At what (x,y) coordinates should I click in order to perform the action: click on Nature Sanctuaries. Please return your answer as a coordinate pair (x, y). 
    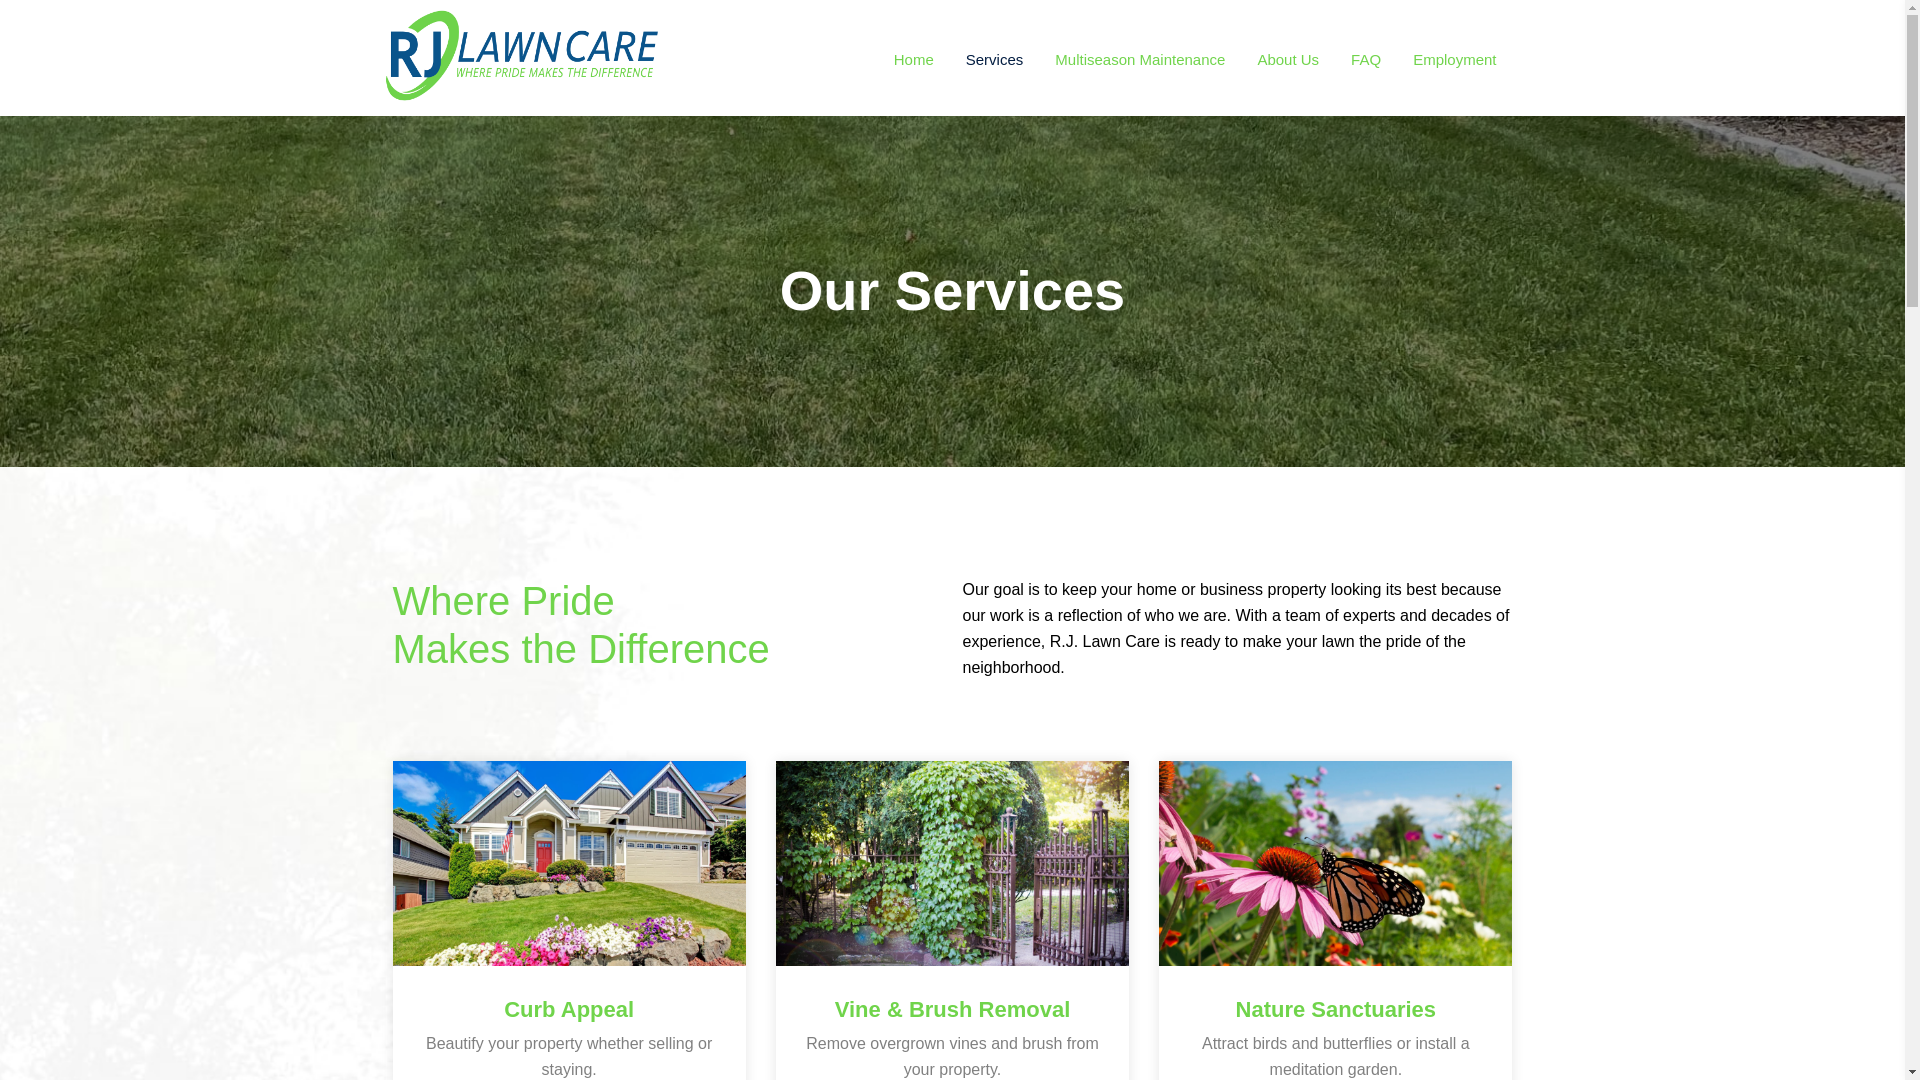
    Looking at the image, I should click on (1335, 1009).